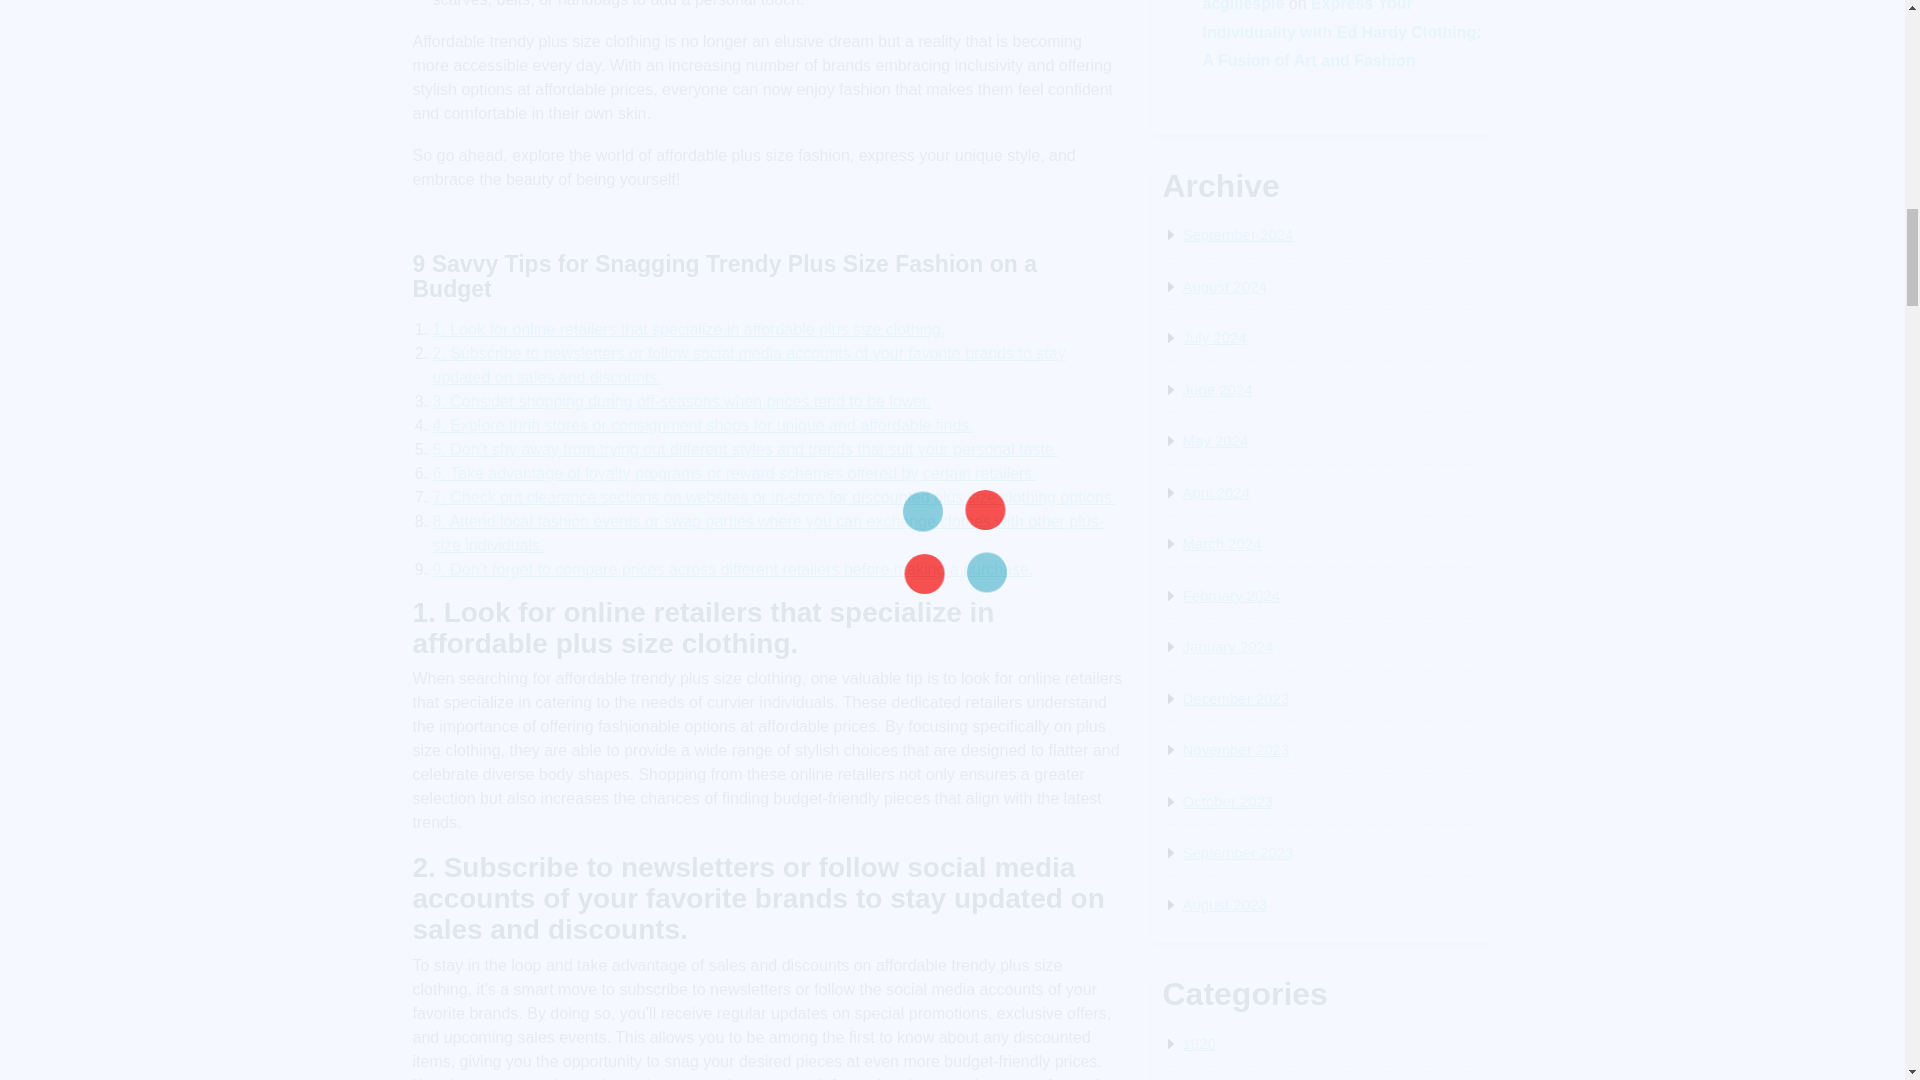  Describe the element at coordinates (1224, 286) in the screenshot. I see `August 2024` at that location.